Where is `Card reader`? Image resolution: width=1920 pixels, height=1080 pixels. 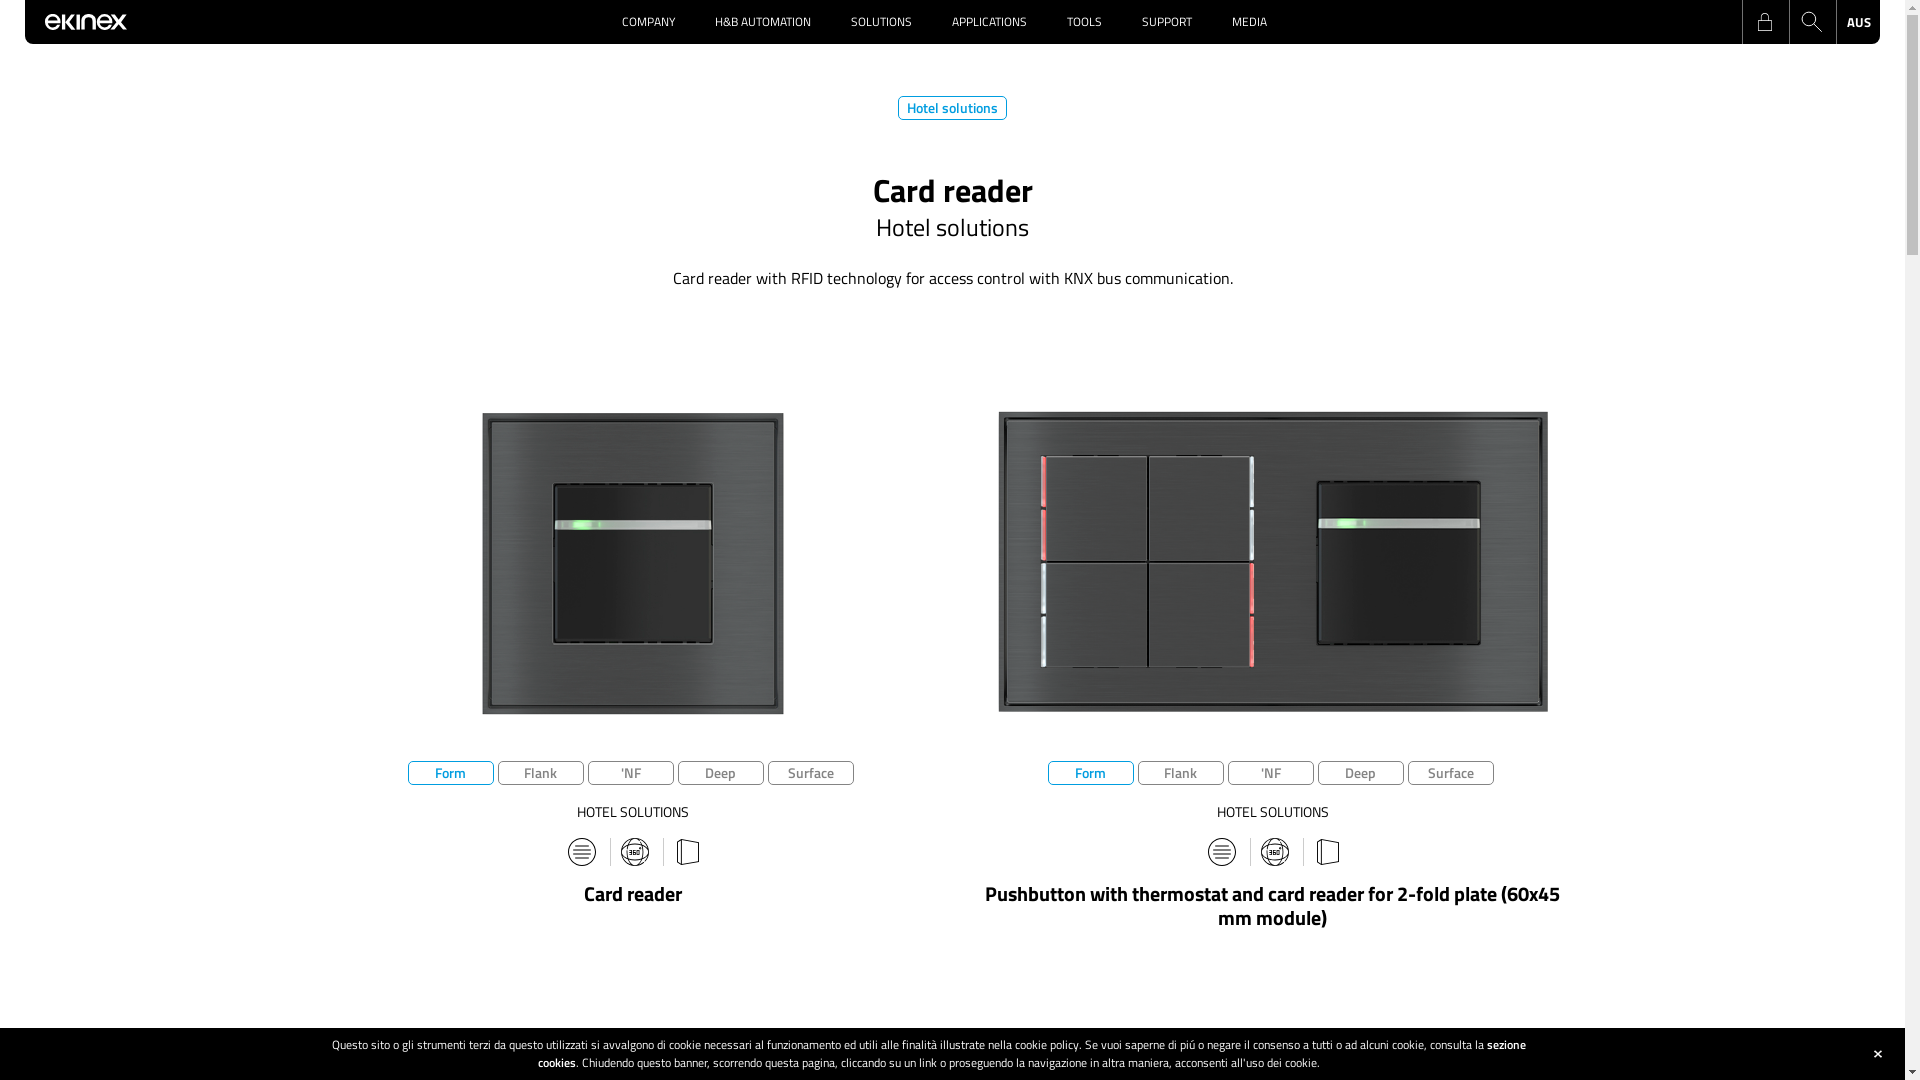
Card reader is located at coordinates (633, 561).